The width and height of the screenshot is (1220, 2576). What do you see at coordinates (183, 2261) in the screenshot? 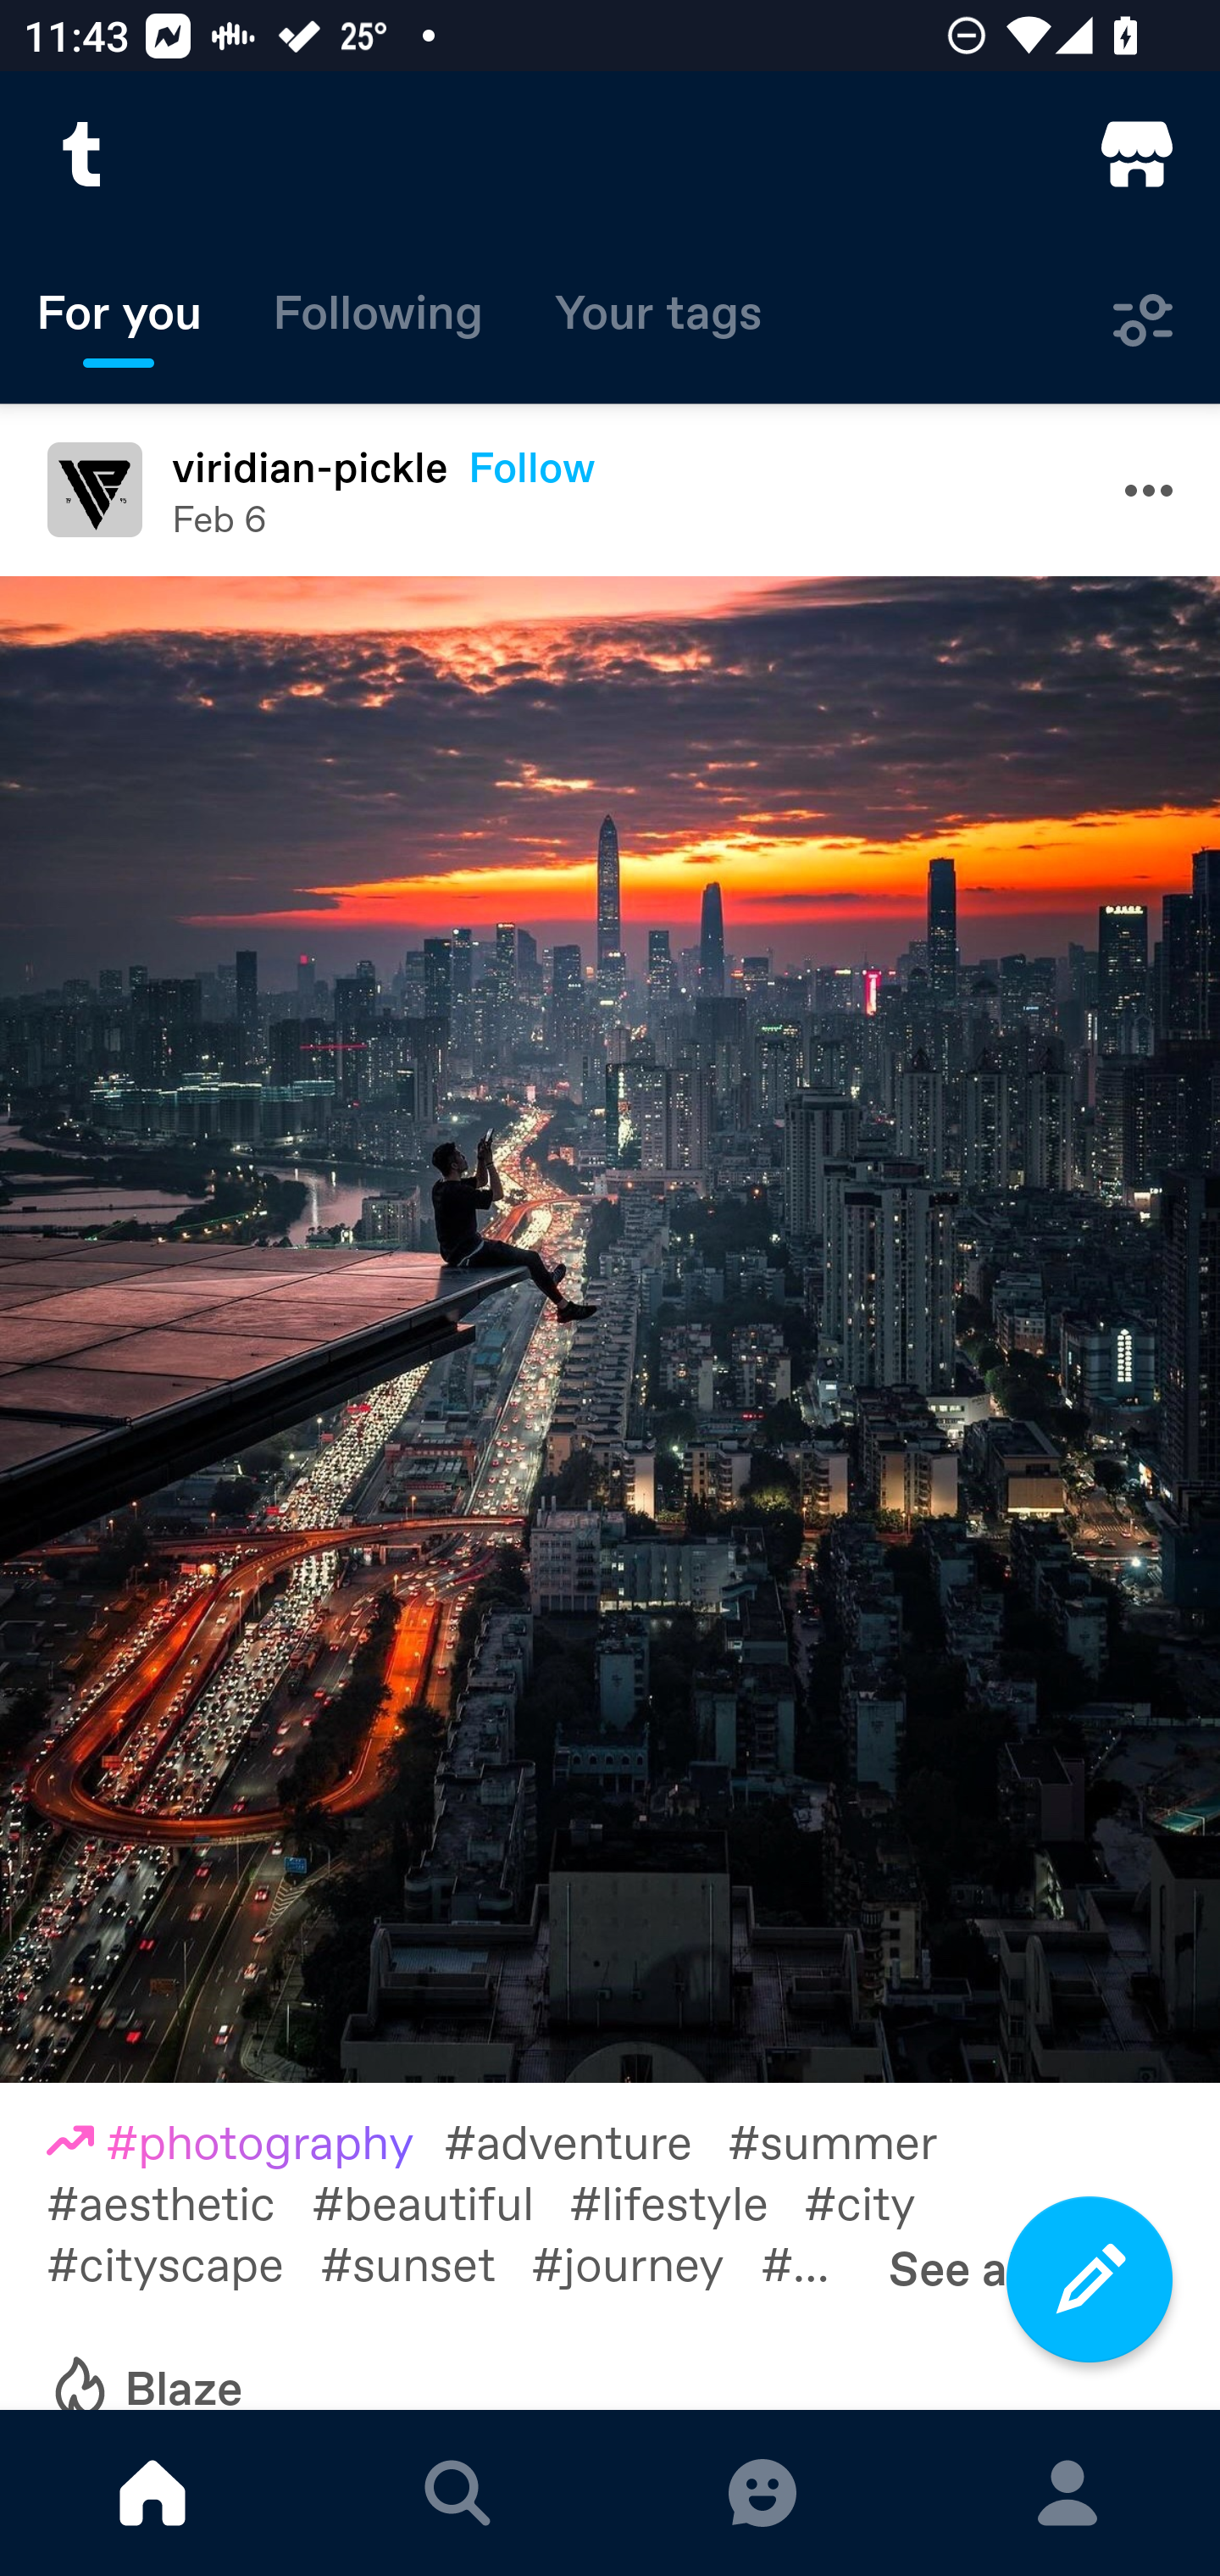
I see `#cityscape` at bounding box center [183, 2261].